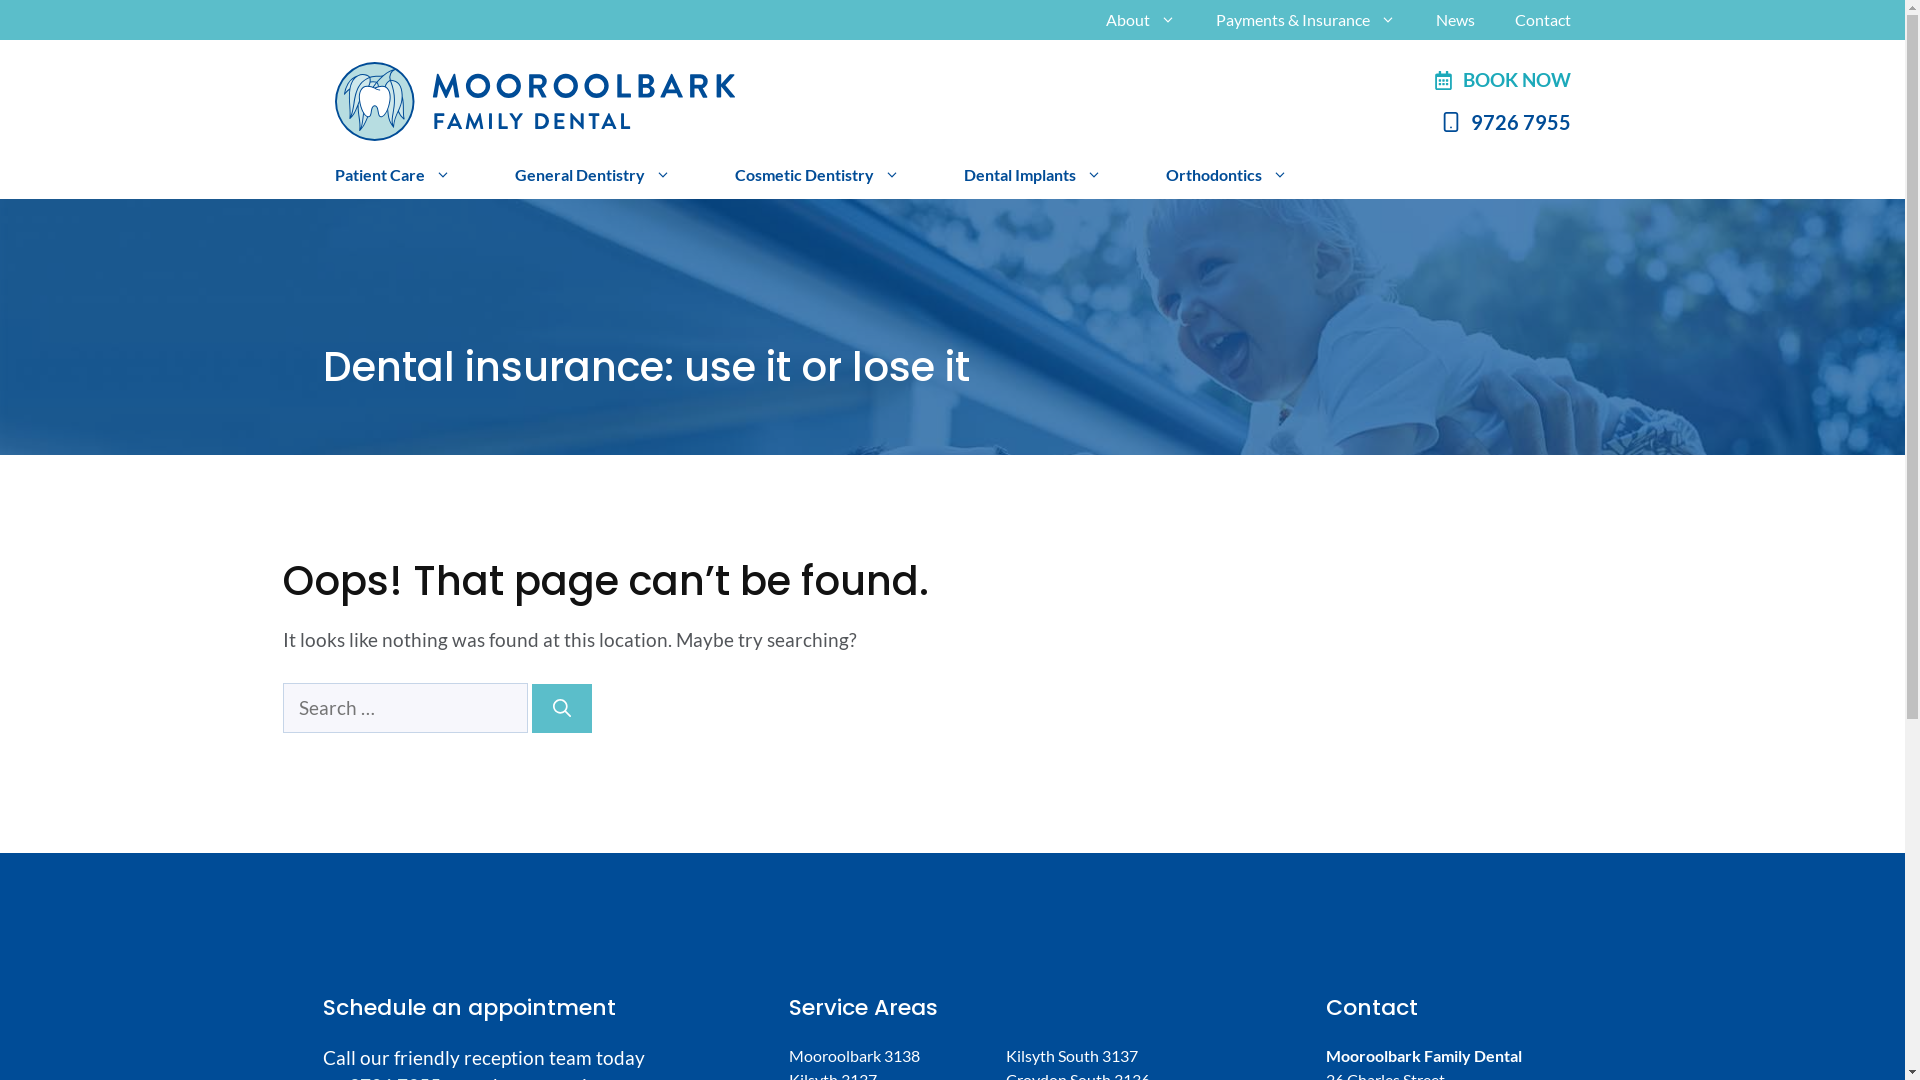 This screenshot has height=1080, width=1920. I want to click on Search for:, so click(404, 708).